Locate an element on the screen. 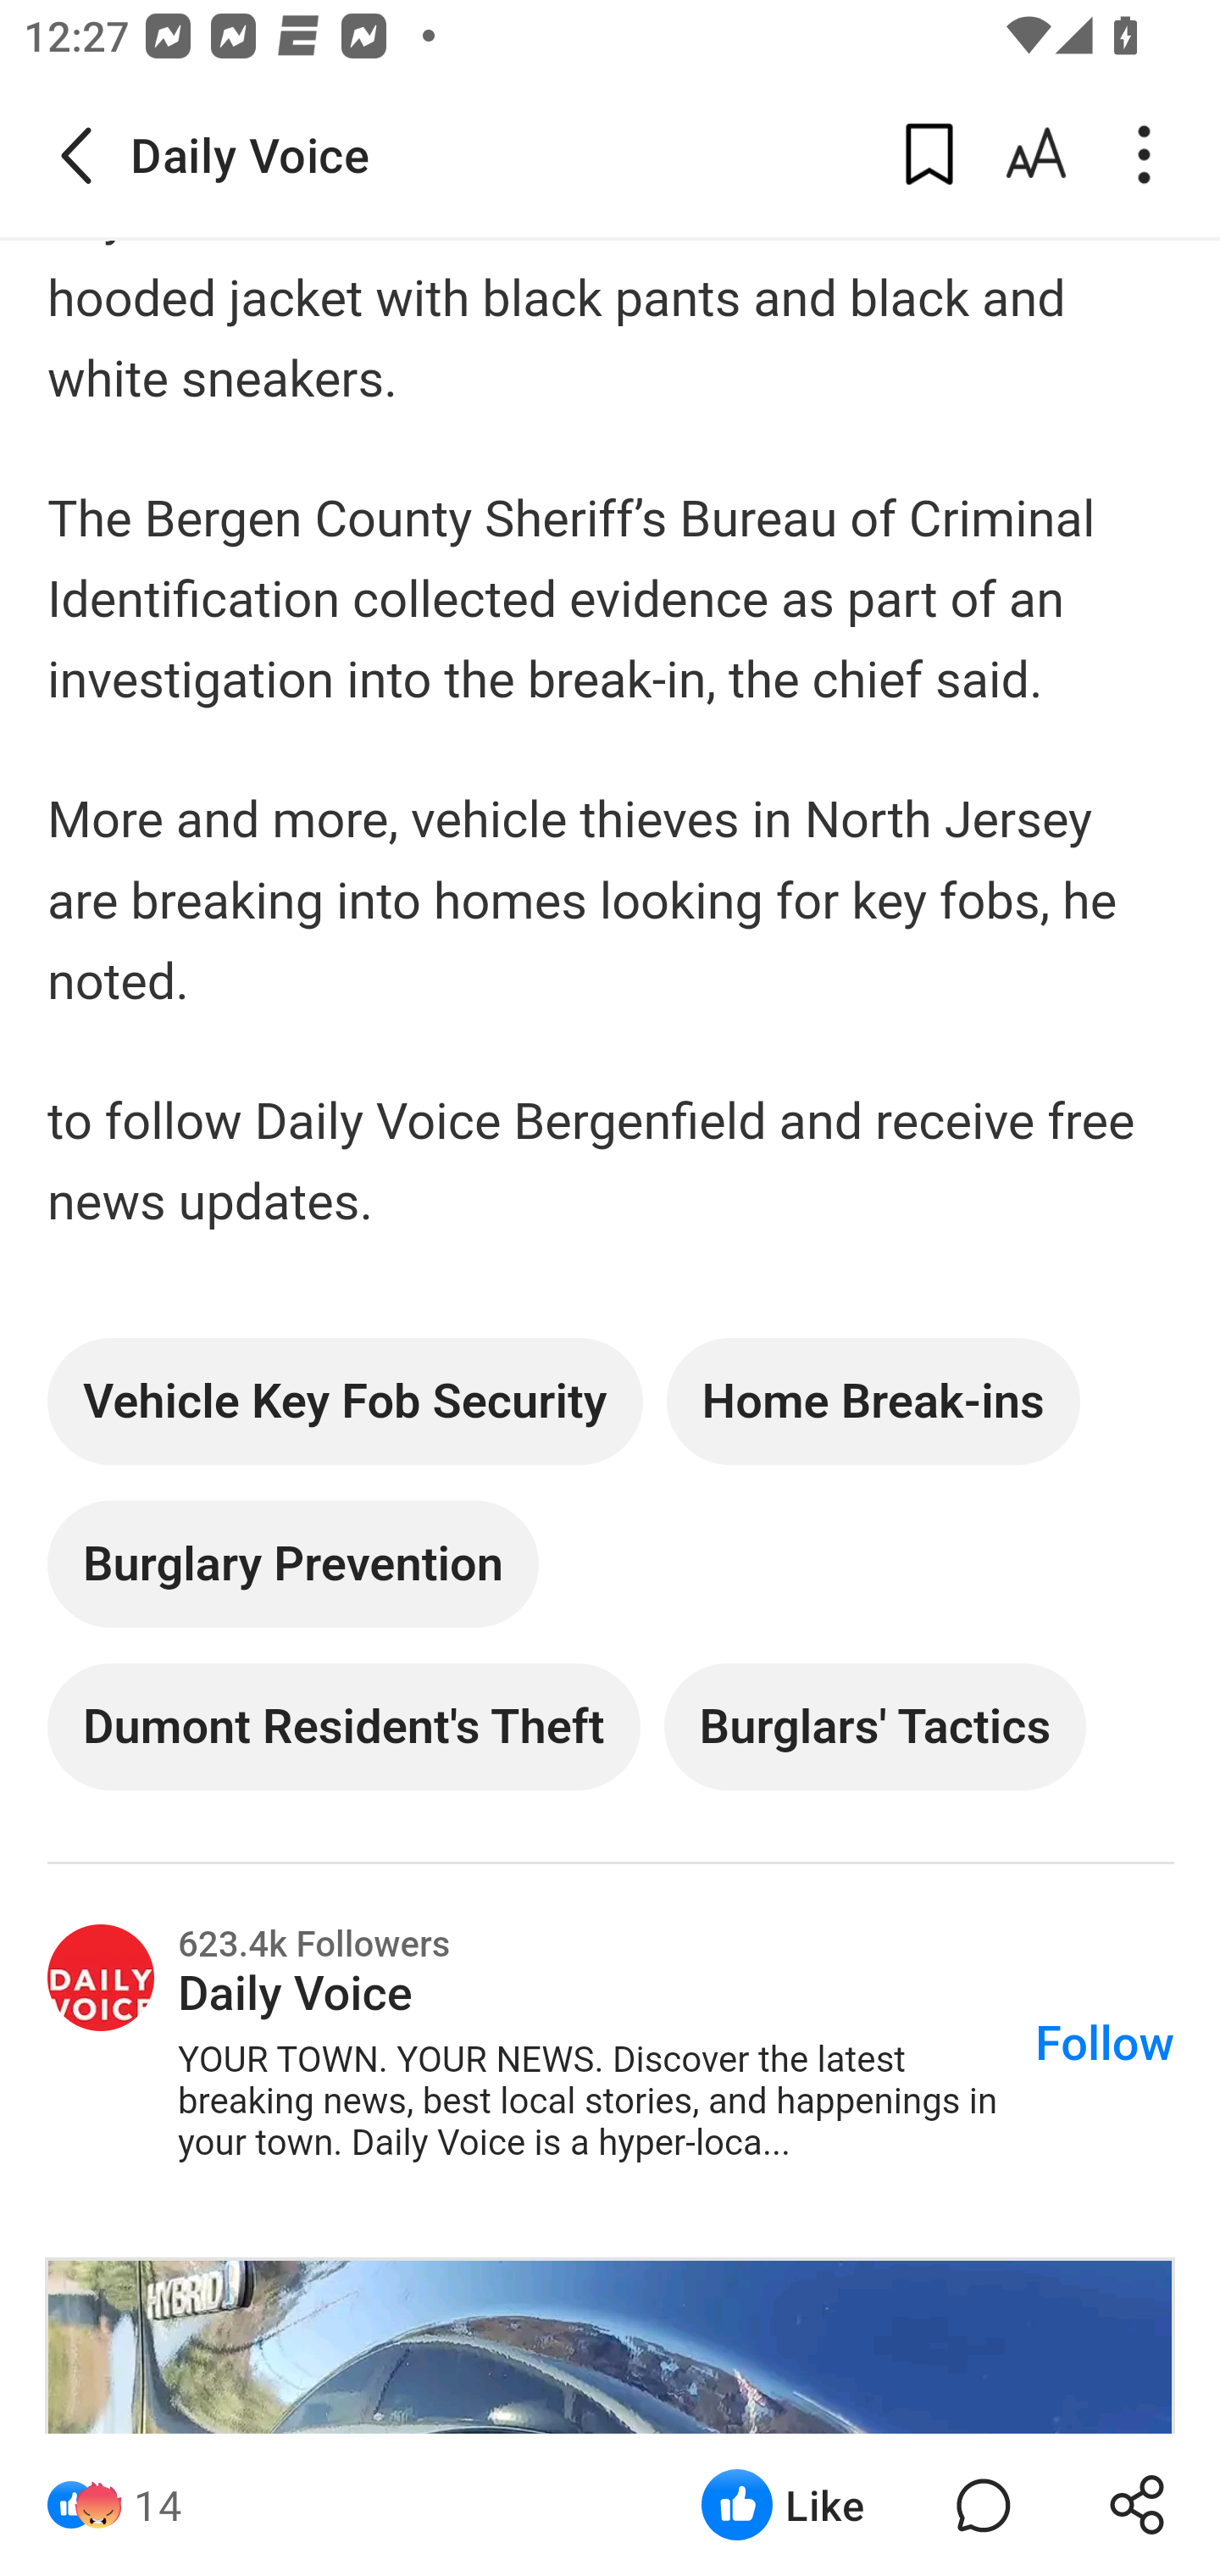 The width and height of the screenshot is (1220, 2576). Daily is located at coordinates (102, 1978).